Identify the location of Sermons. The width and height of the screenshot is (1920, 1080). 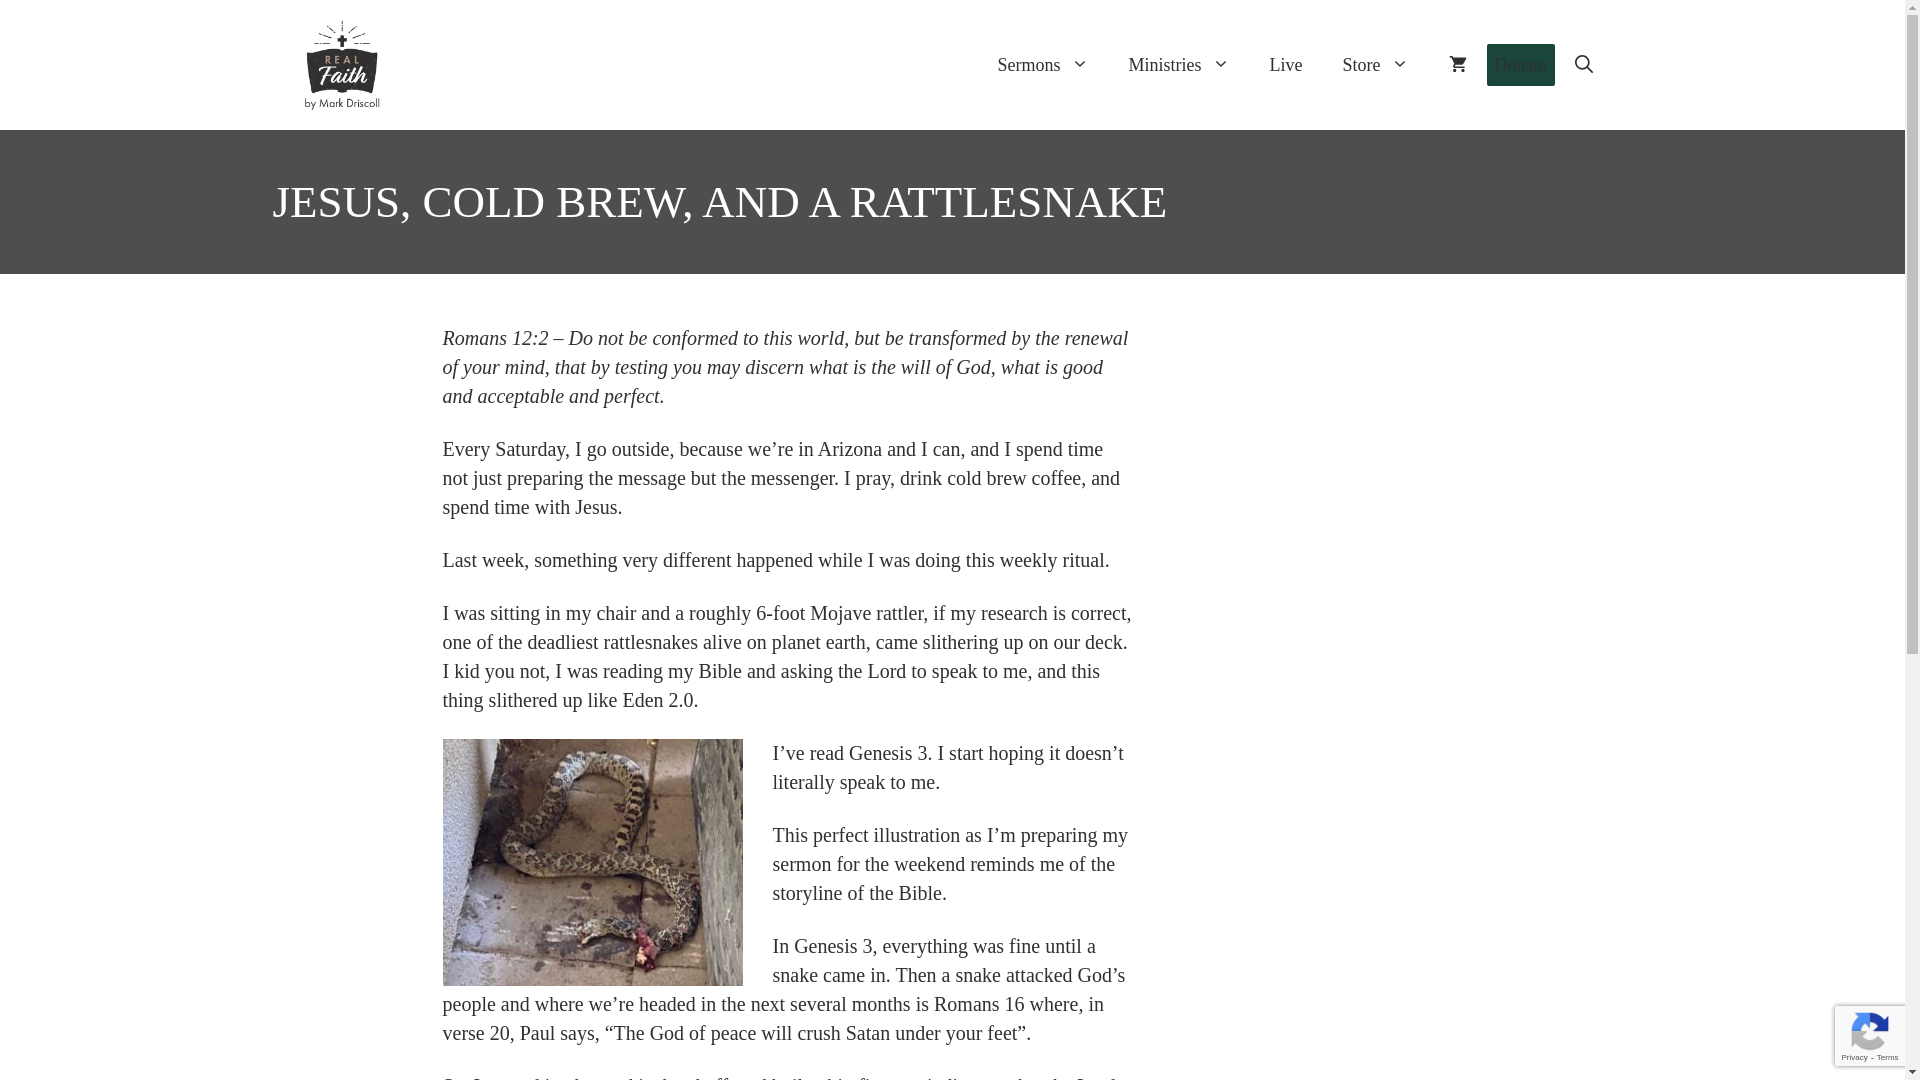
(1043, 64).